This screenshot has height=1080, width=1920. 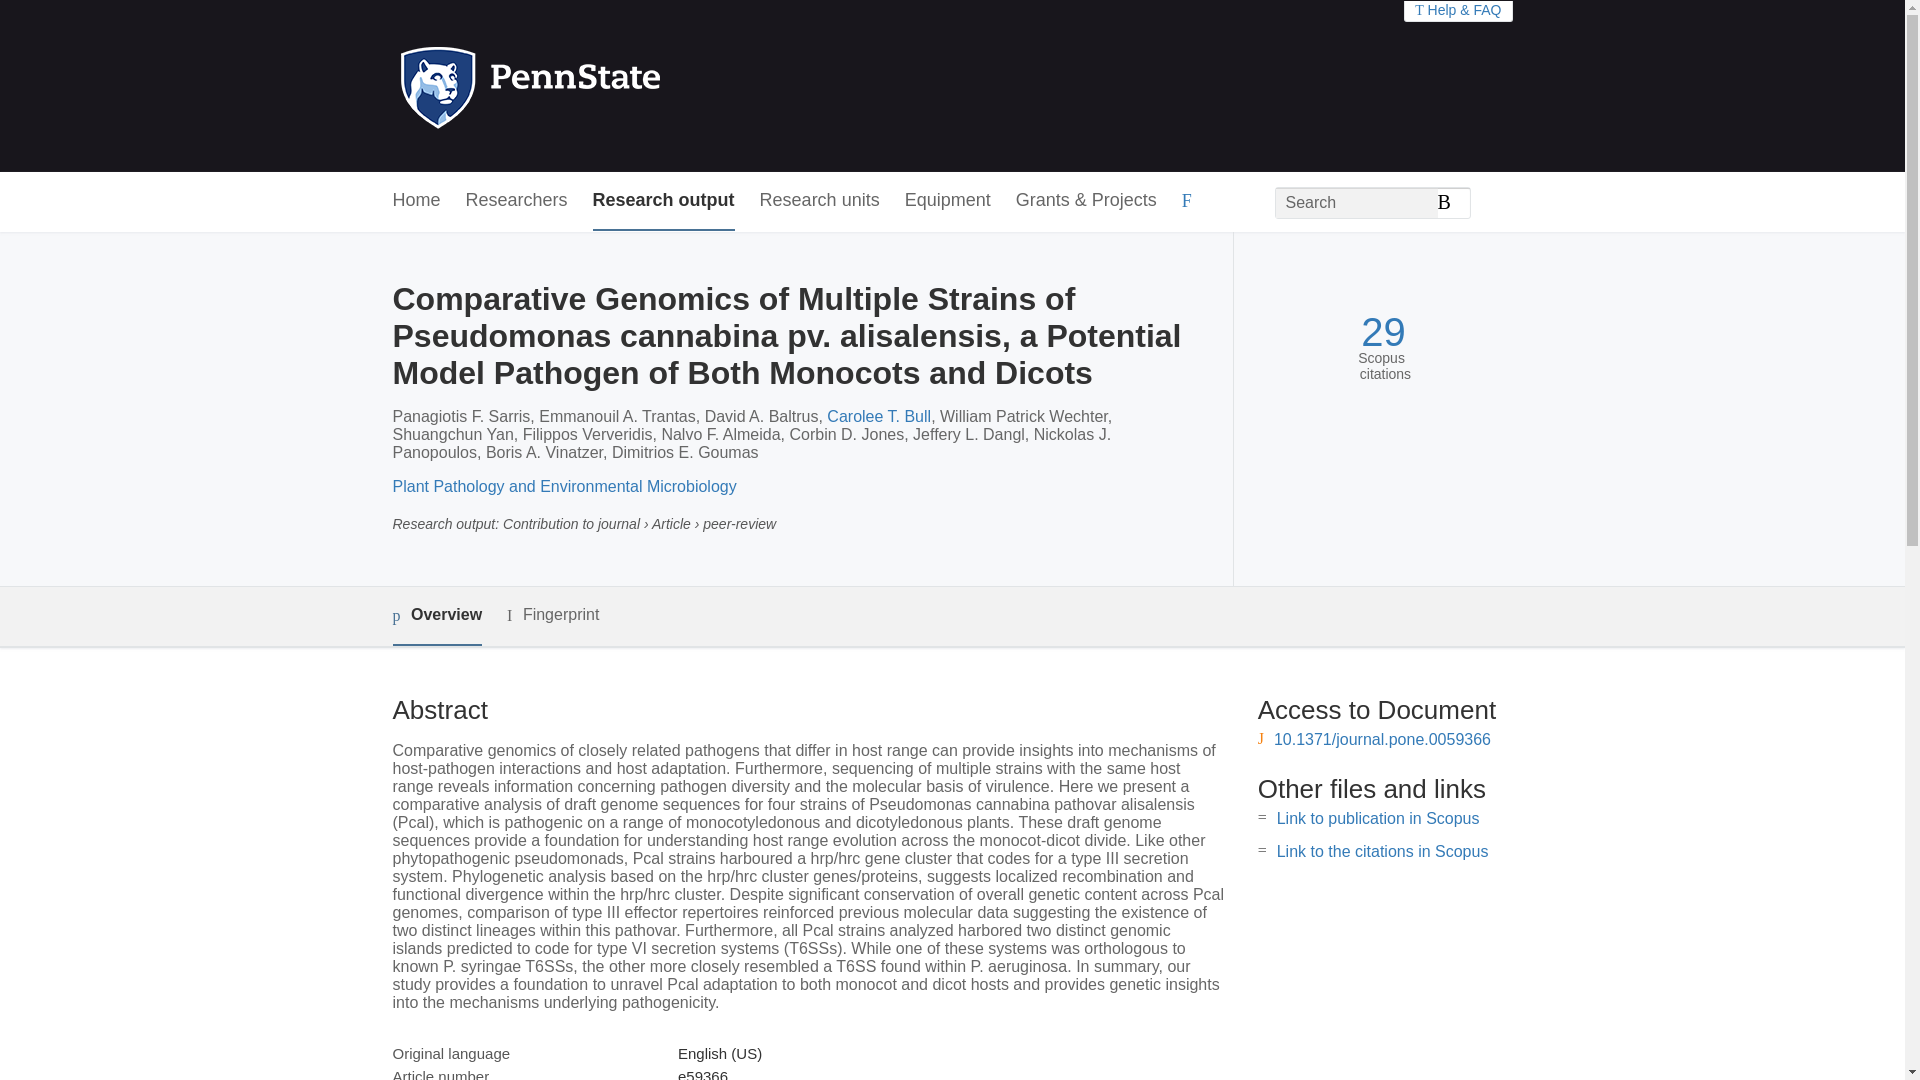 What do you see at coordinates (664, 201) in the screenshot?
I see `Research output` at bounding box center [664, 201].